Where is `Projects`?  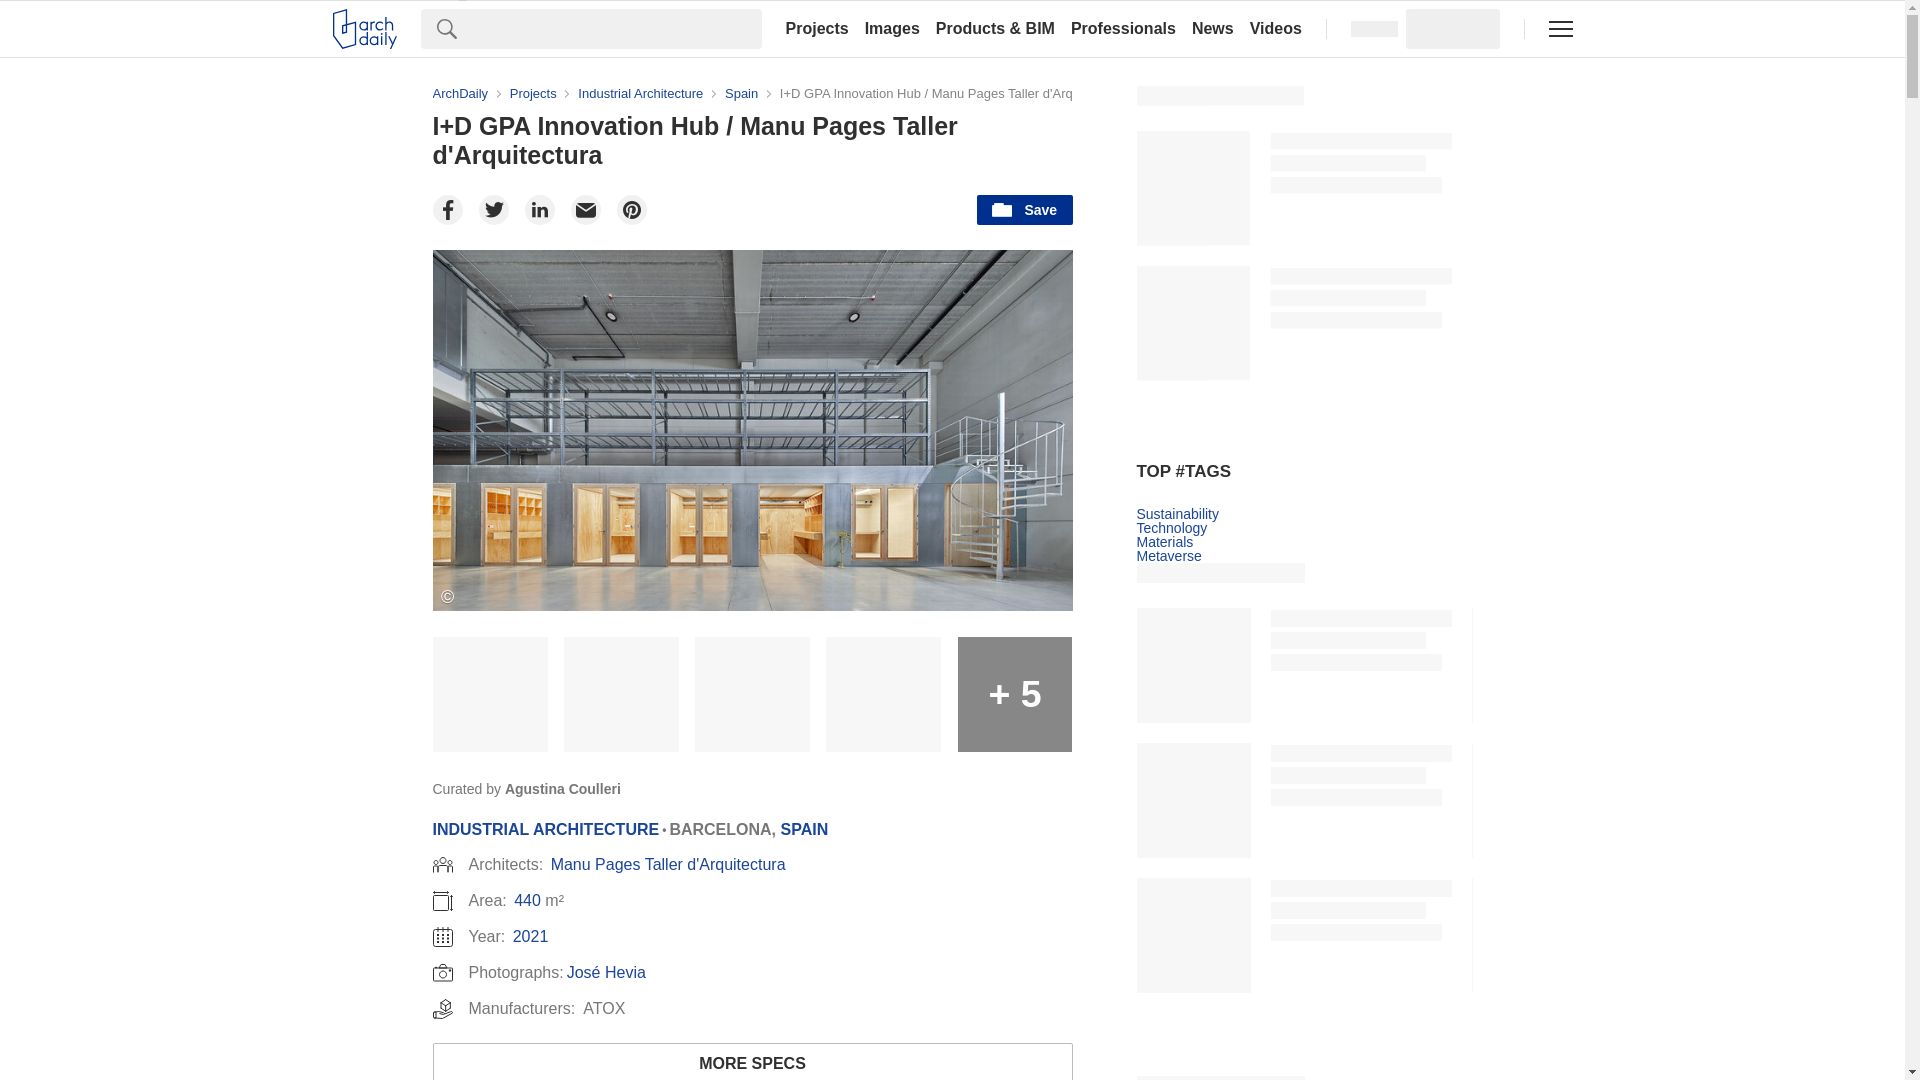 Projects is located at coordinates (816, 28).